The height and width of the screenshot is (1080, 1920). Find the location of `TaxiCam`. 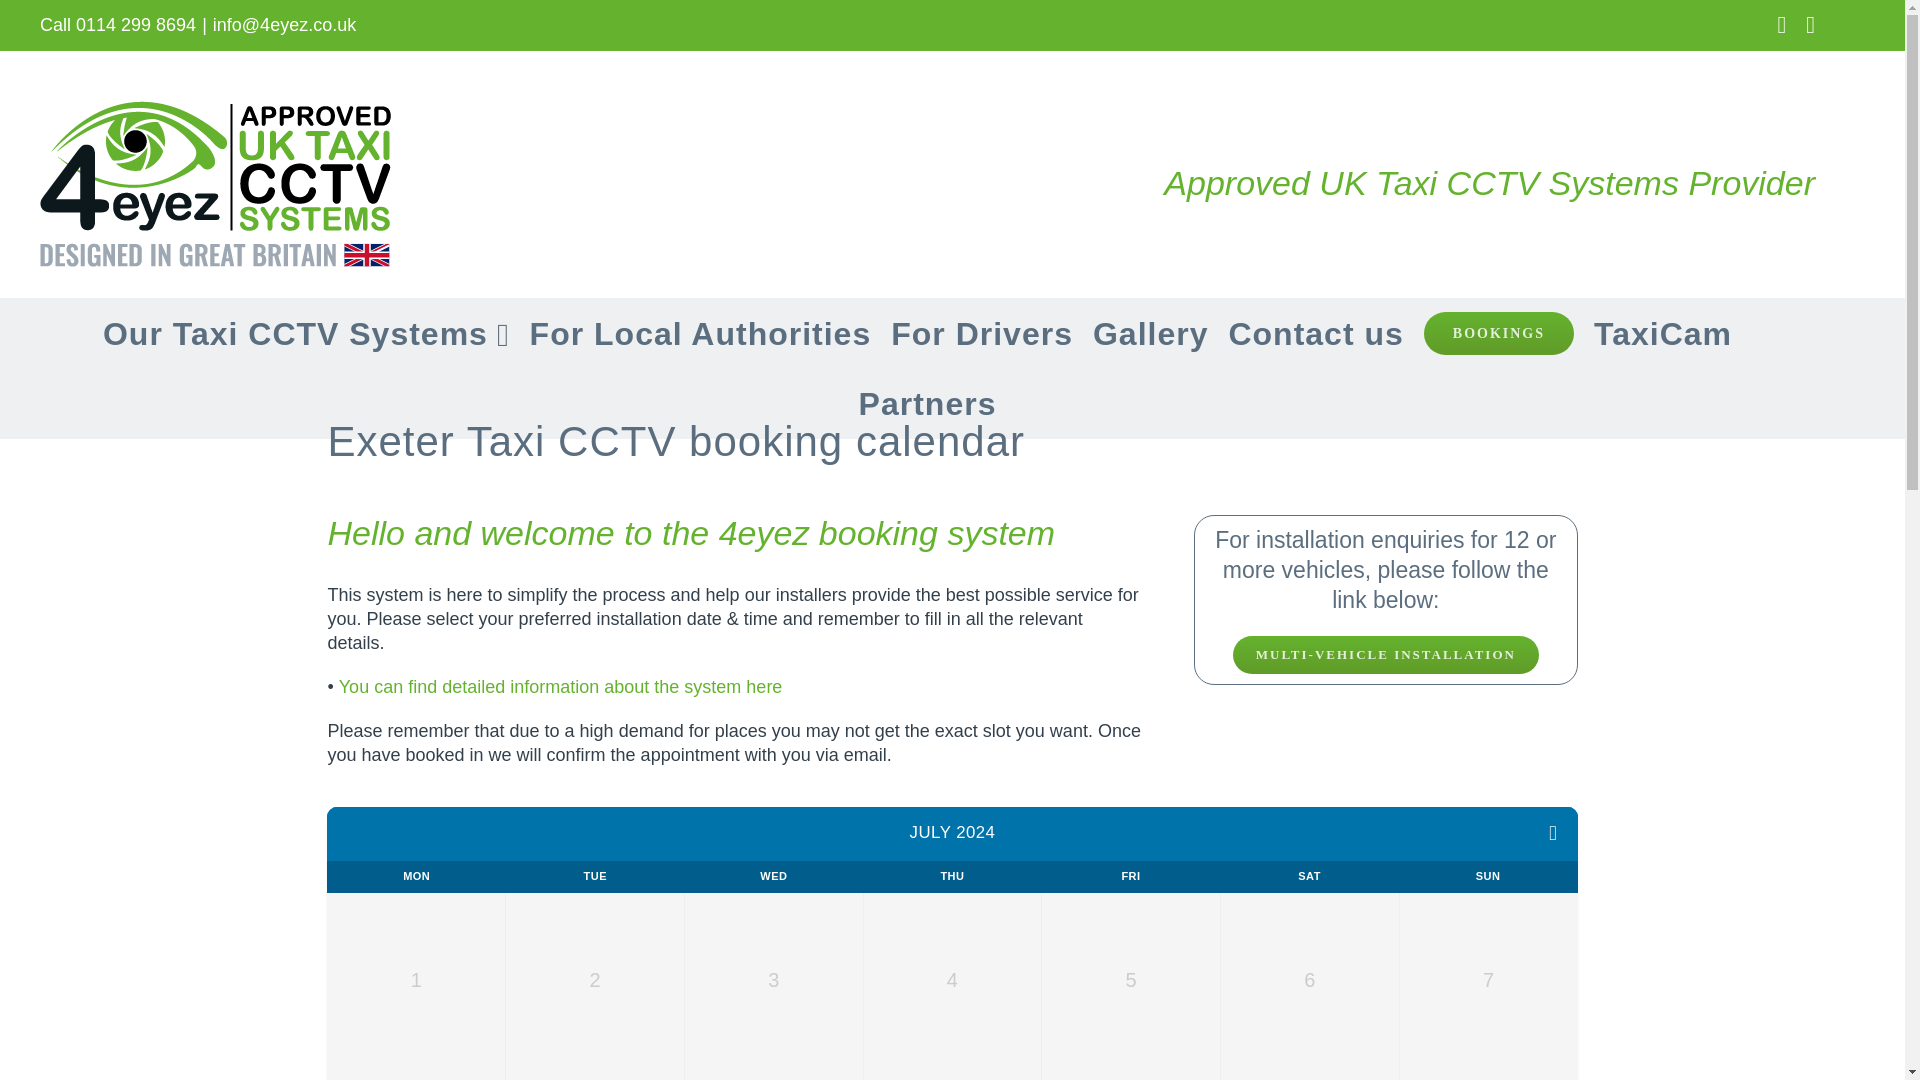

TaxiCam is located at coordinates (1662, 333).